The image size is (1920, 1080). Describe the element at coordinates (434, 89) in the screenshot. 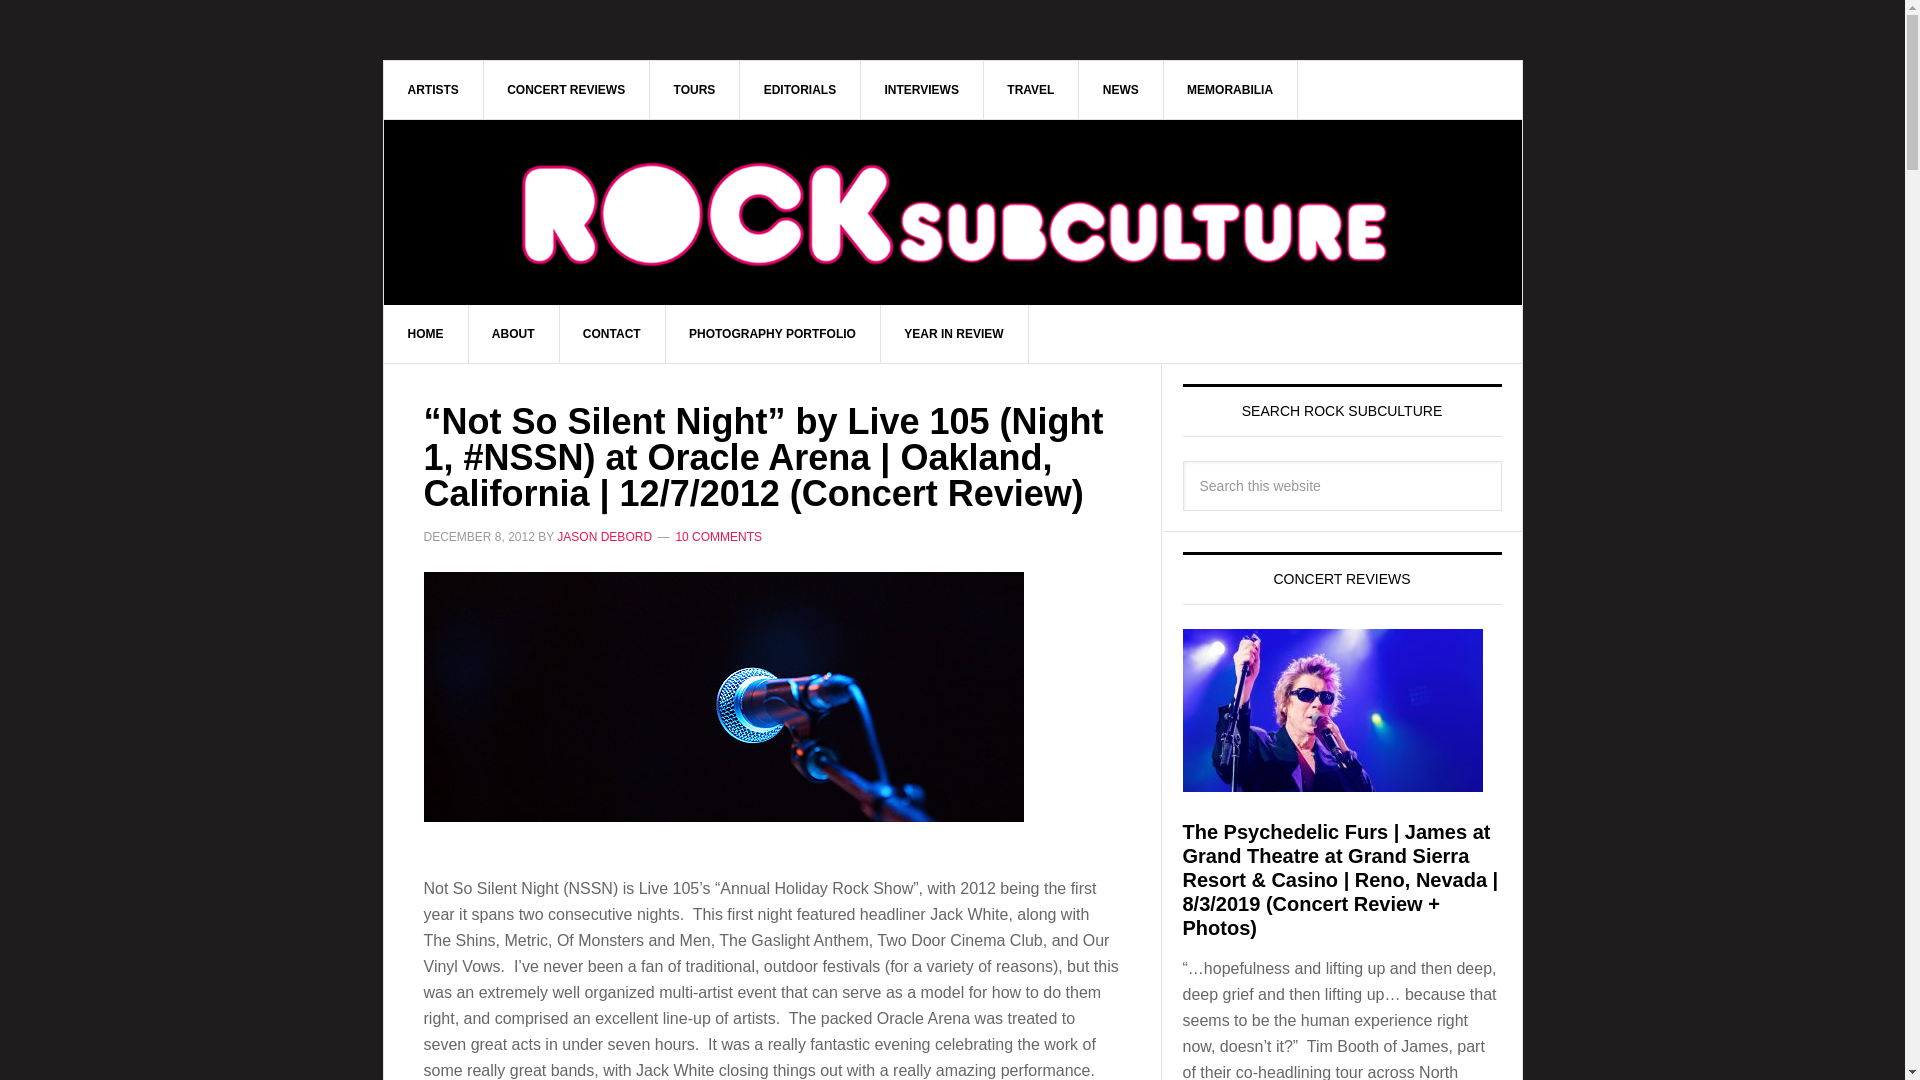

I see `ARTISTS` at that location.